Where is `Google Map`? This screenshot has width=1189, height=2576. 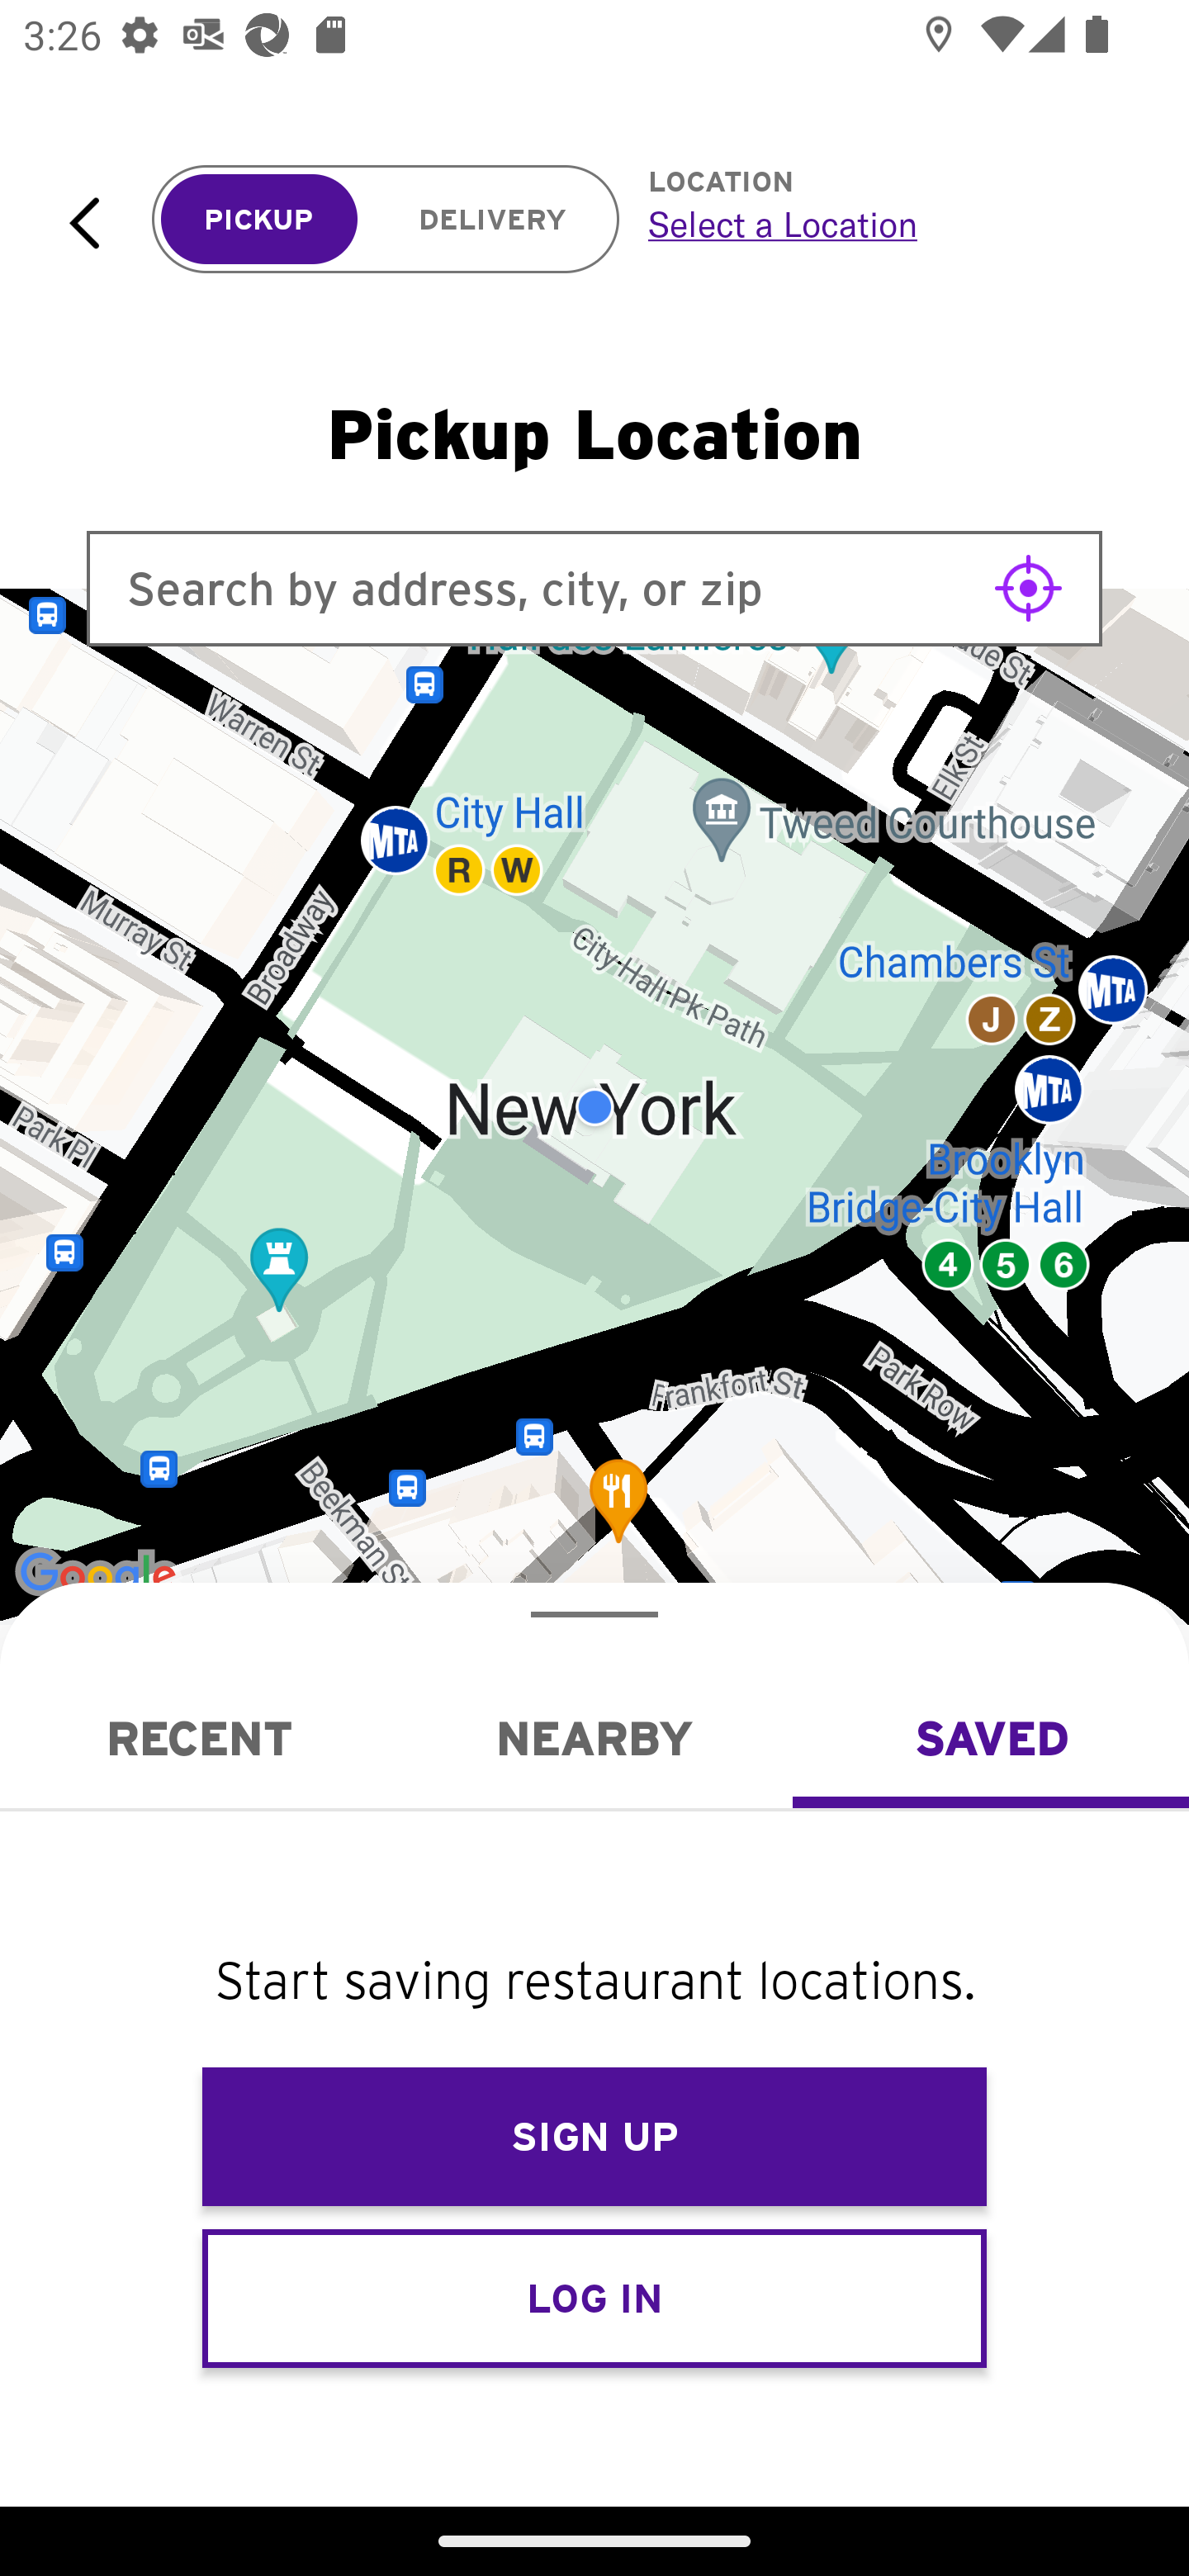 Google Map is located at coordinates (594, 1107).